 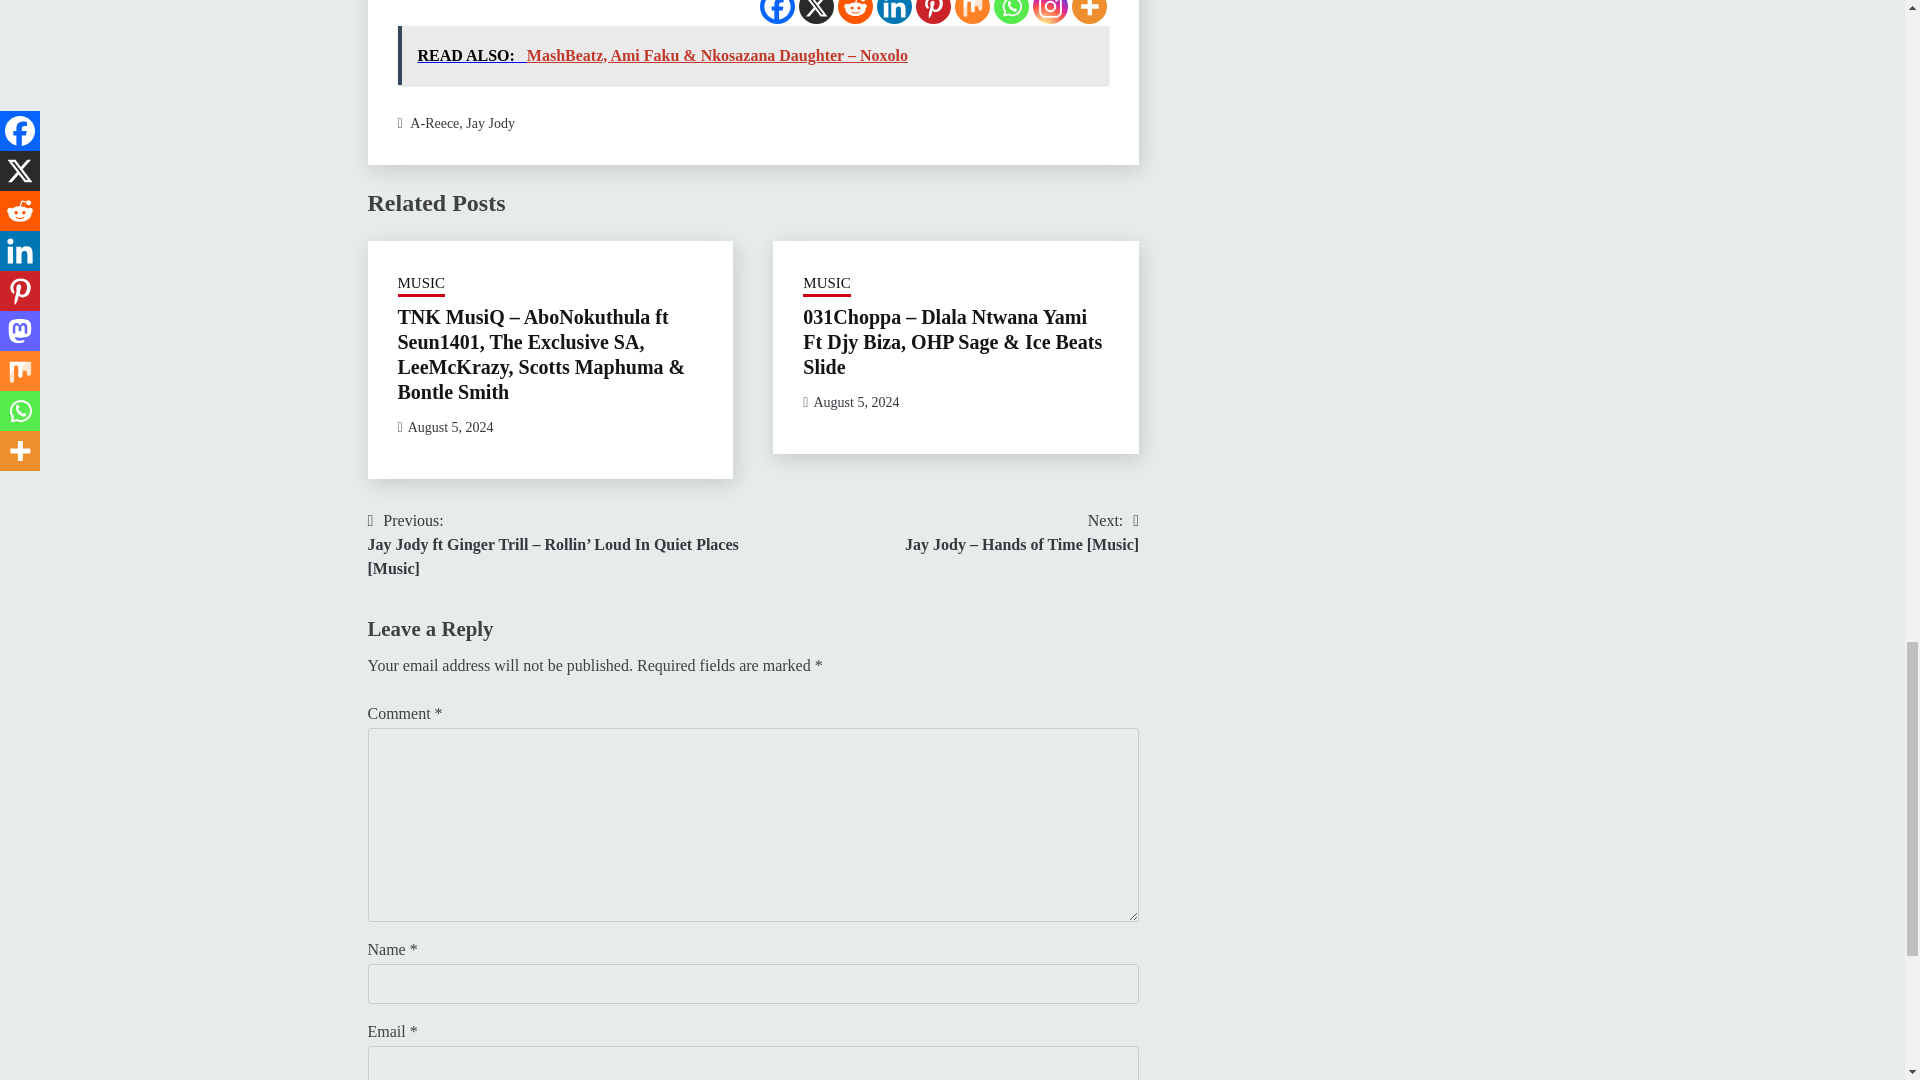 What do you see at coordinates (816, 12) in the screenshot?
I see `X` at bounding box center [816, 12].